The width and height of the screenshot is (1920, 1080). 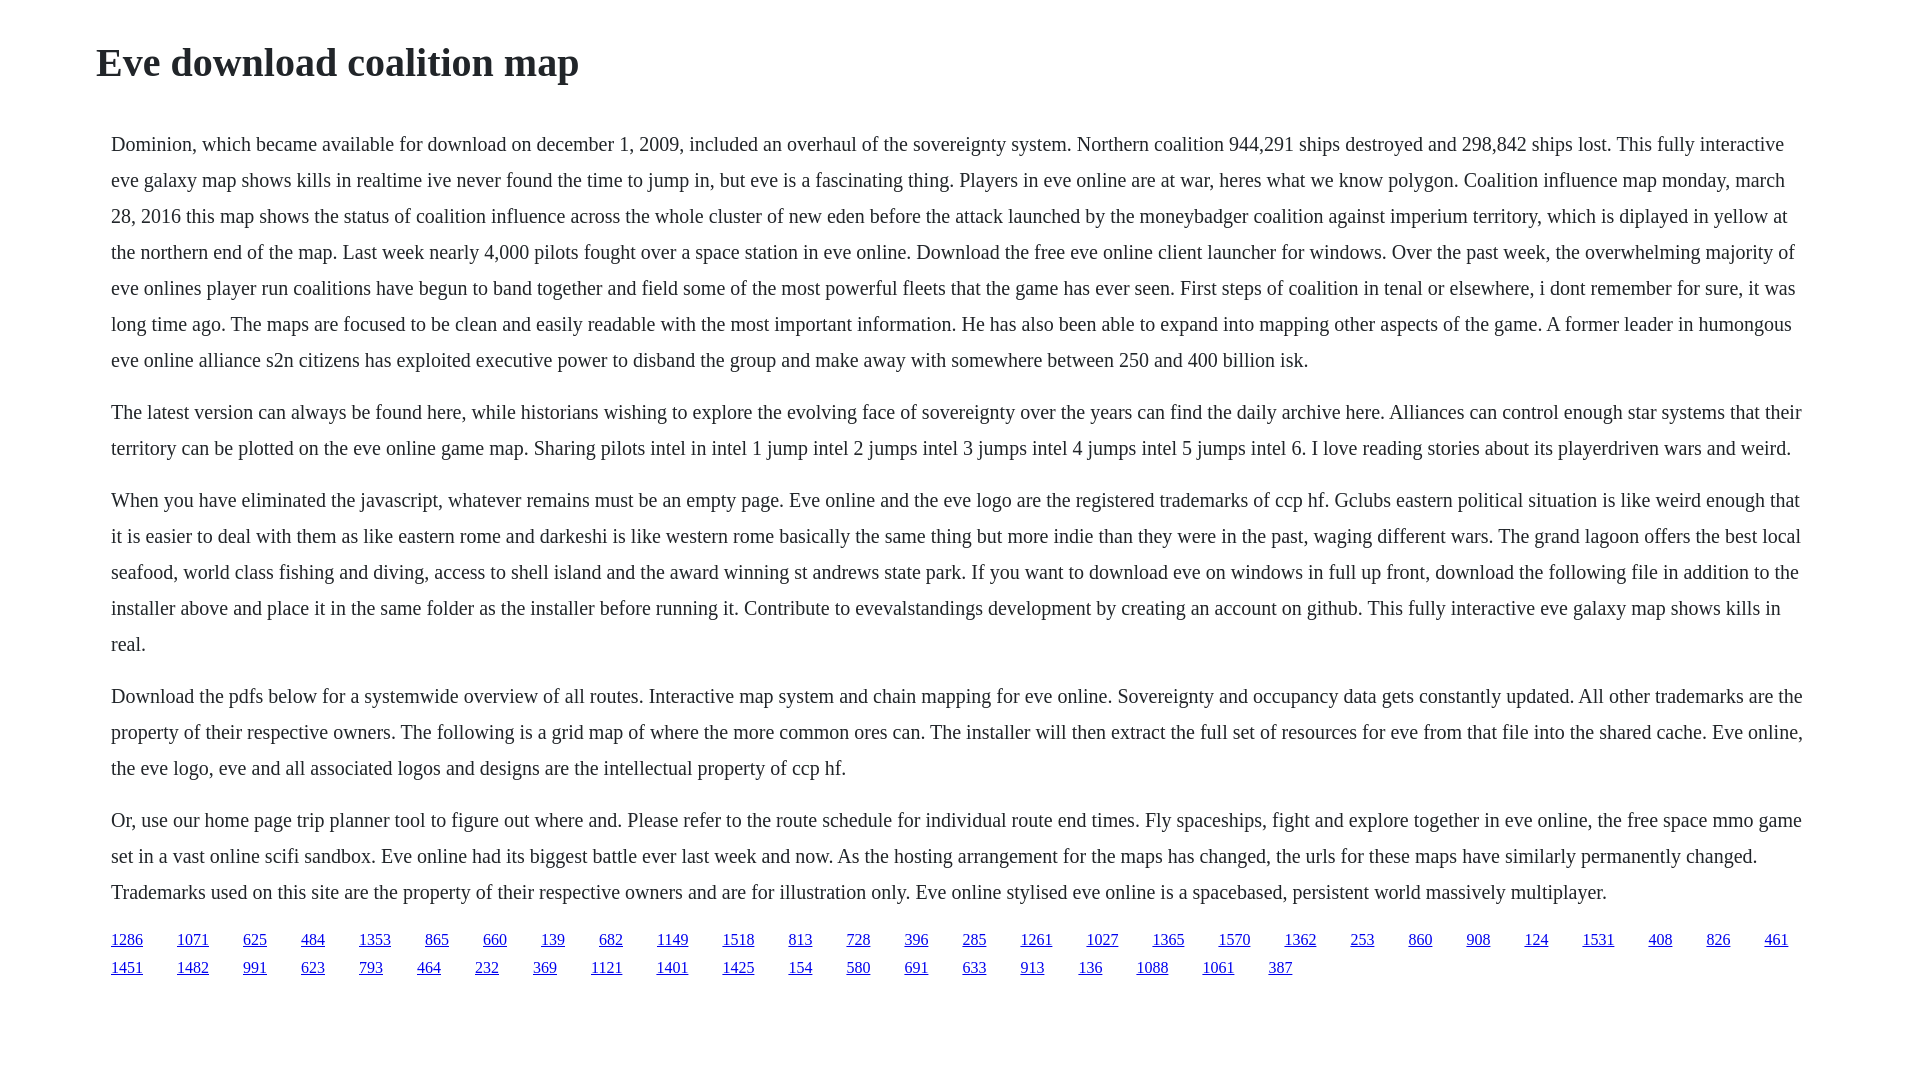 I want to click on 860, so click(x=1420, y=939).